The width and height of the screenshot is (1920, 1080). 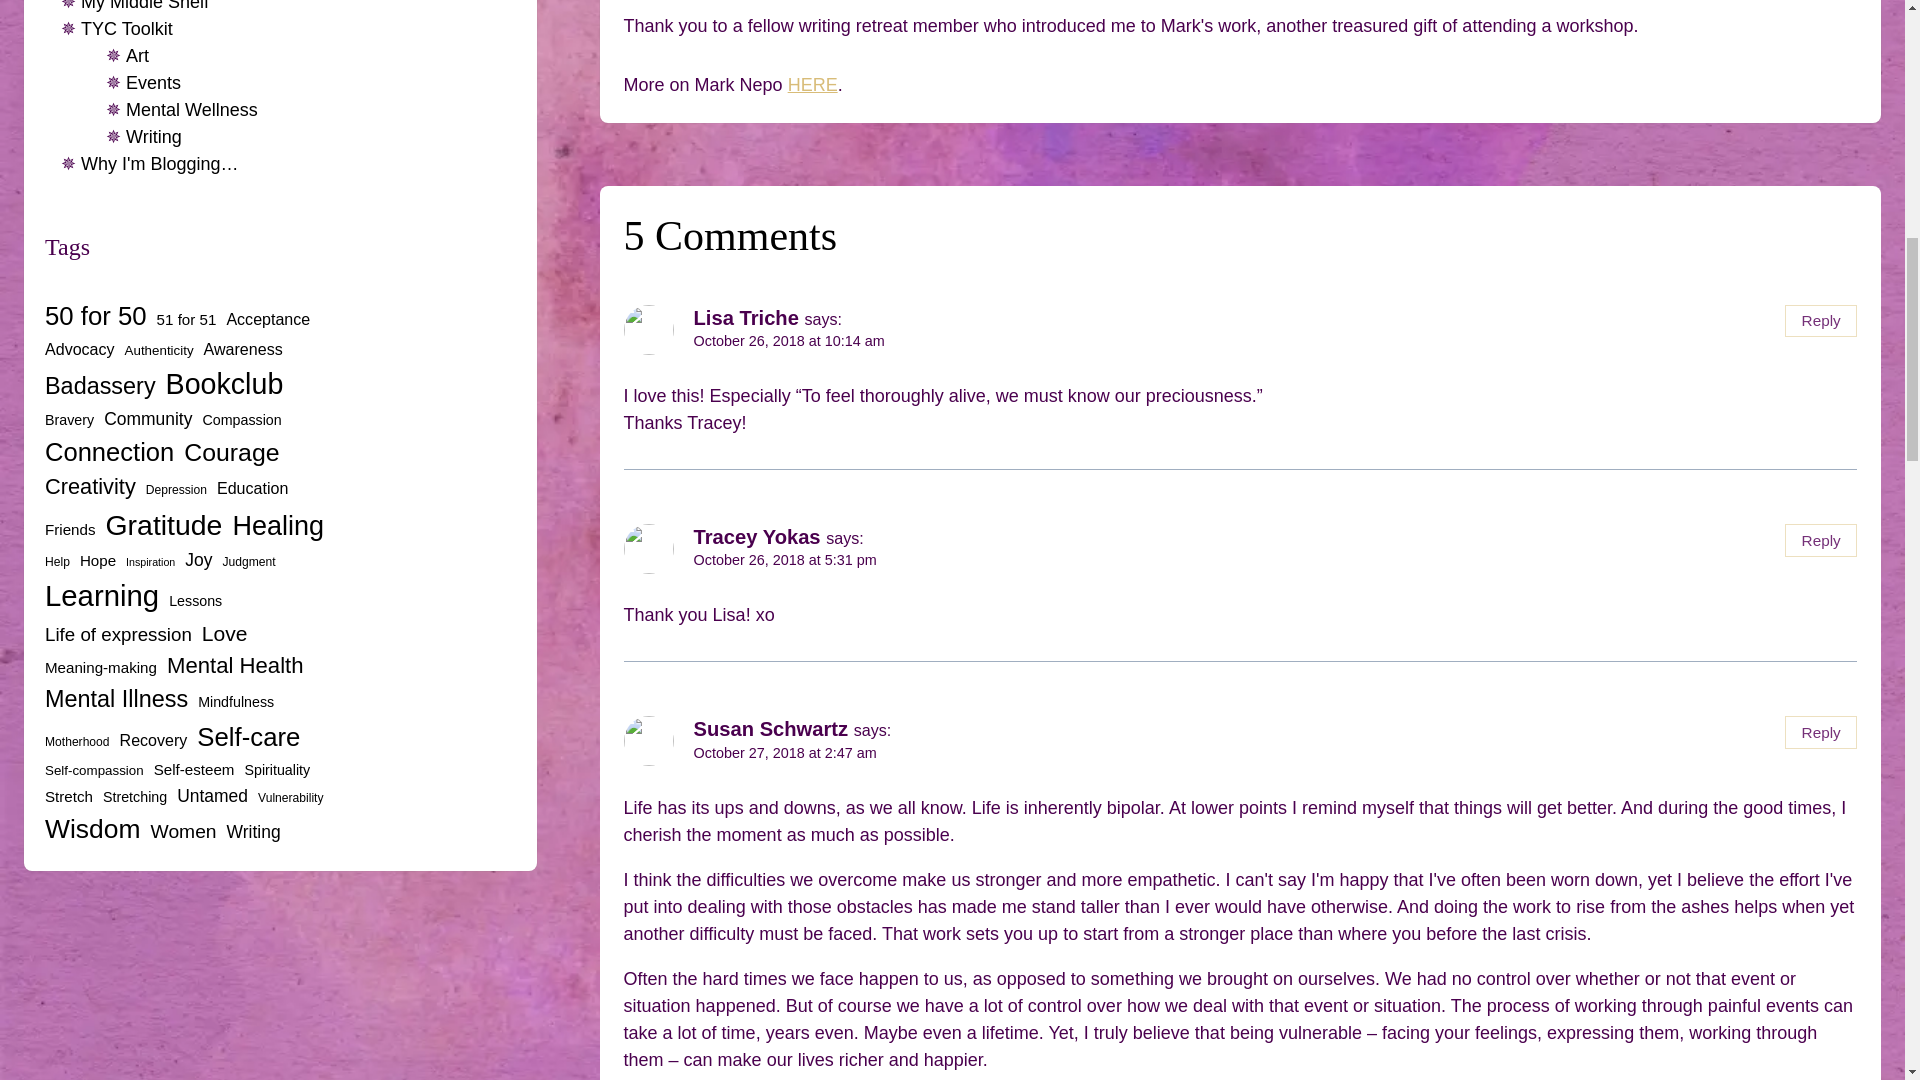 I want to click on HERE, so click(x=812, y=84).